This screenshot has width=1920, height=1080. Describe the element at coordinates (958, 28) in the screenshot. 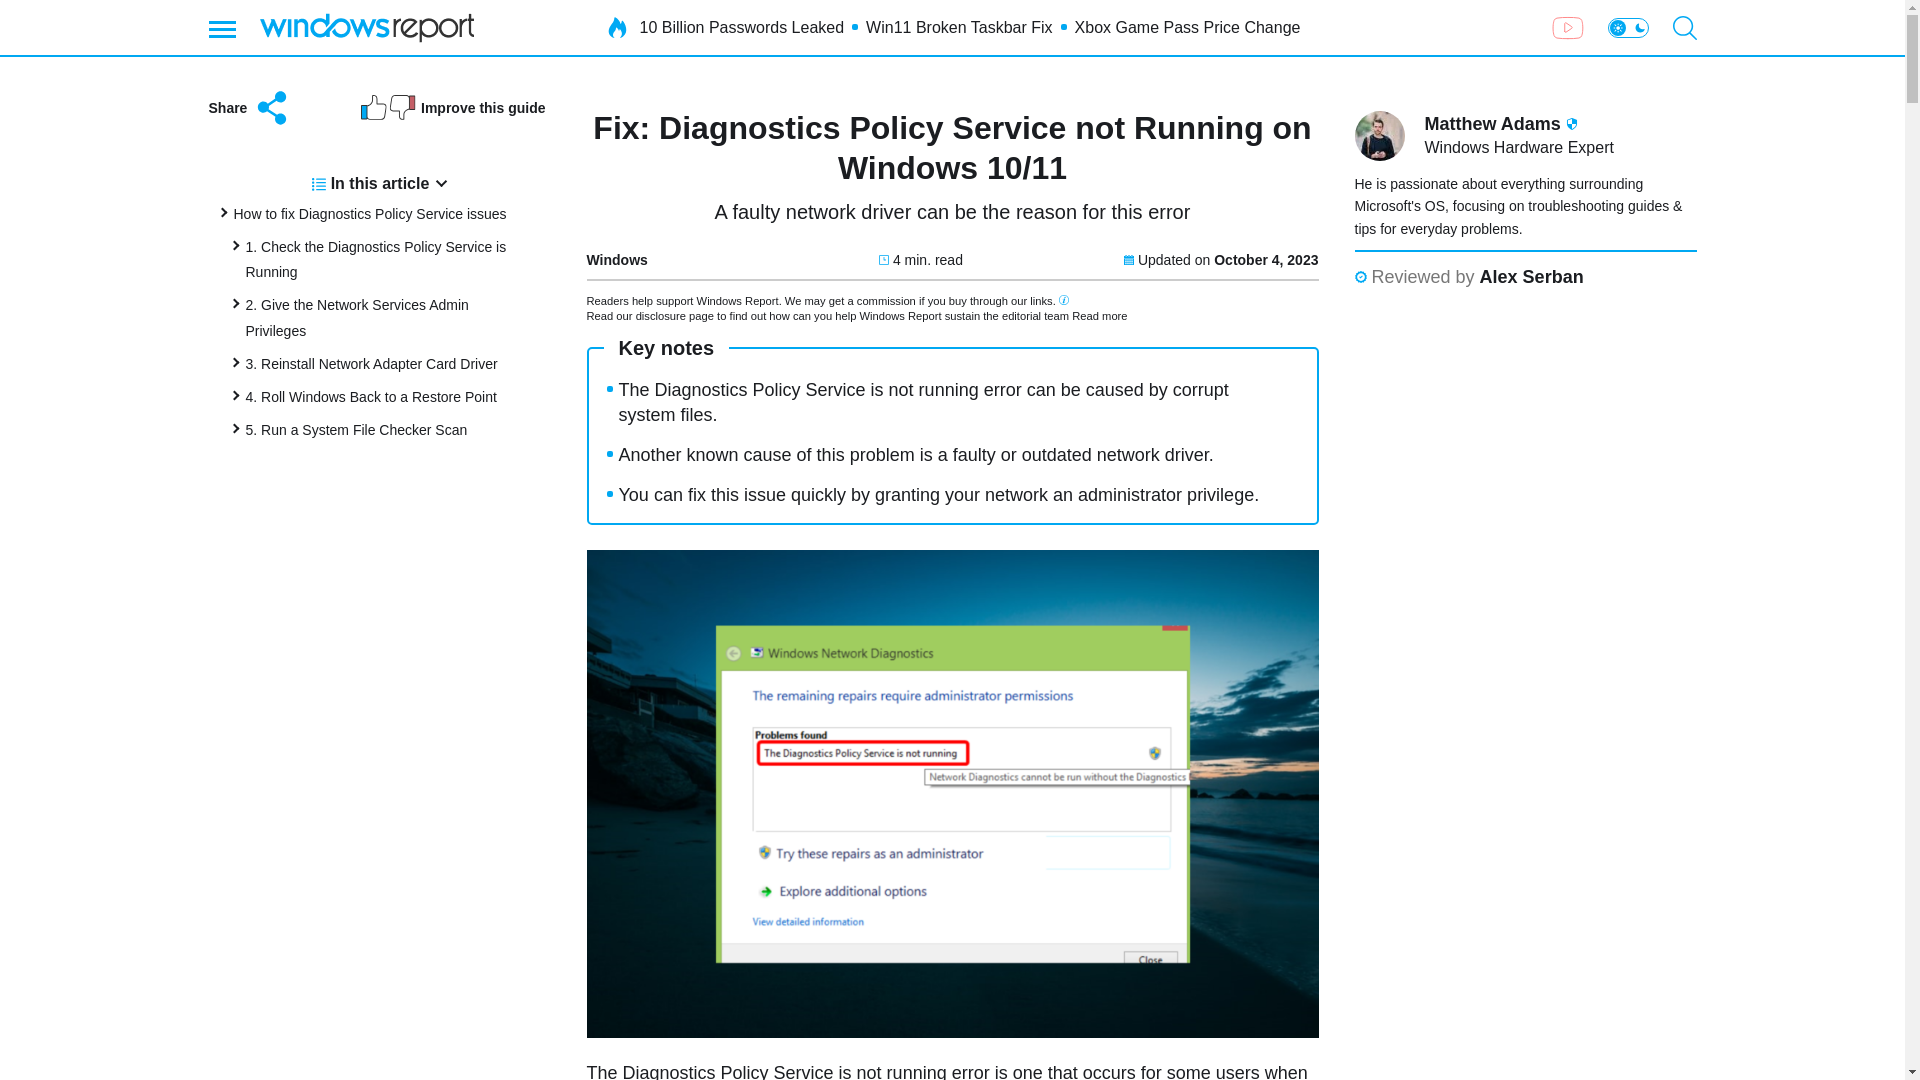

I see `Win11 Broken Taskbar Fix` at that location.